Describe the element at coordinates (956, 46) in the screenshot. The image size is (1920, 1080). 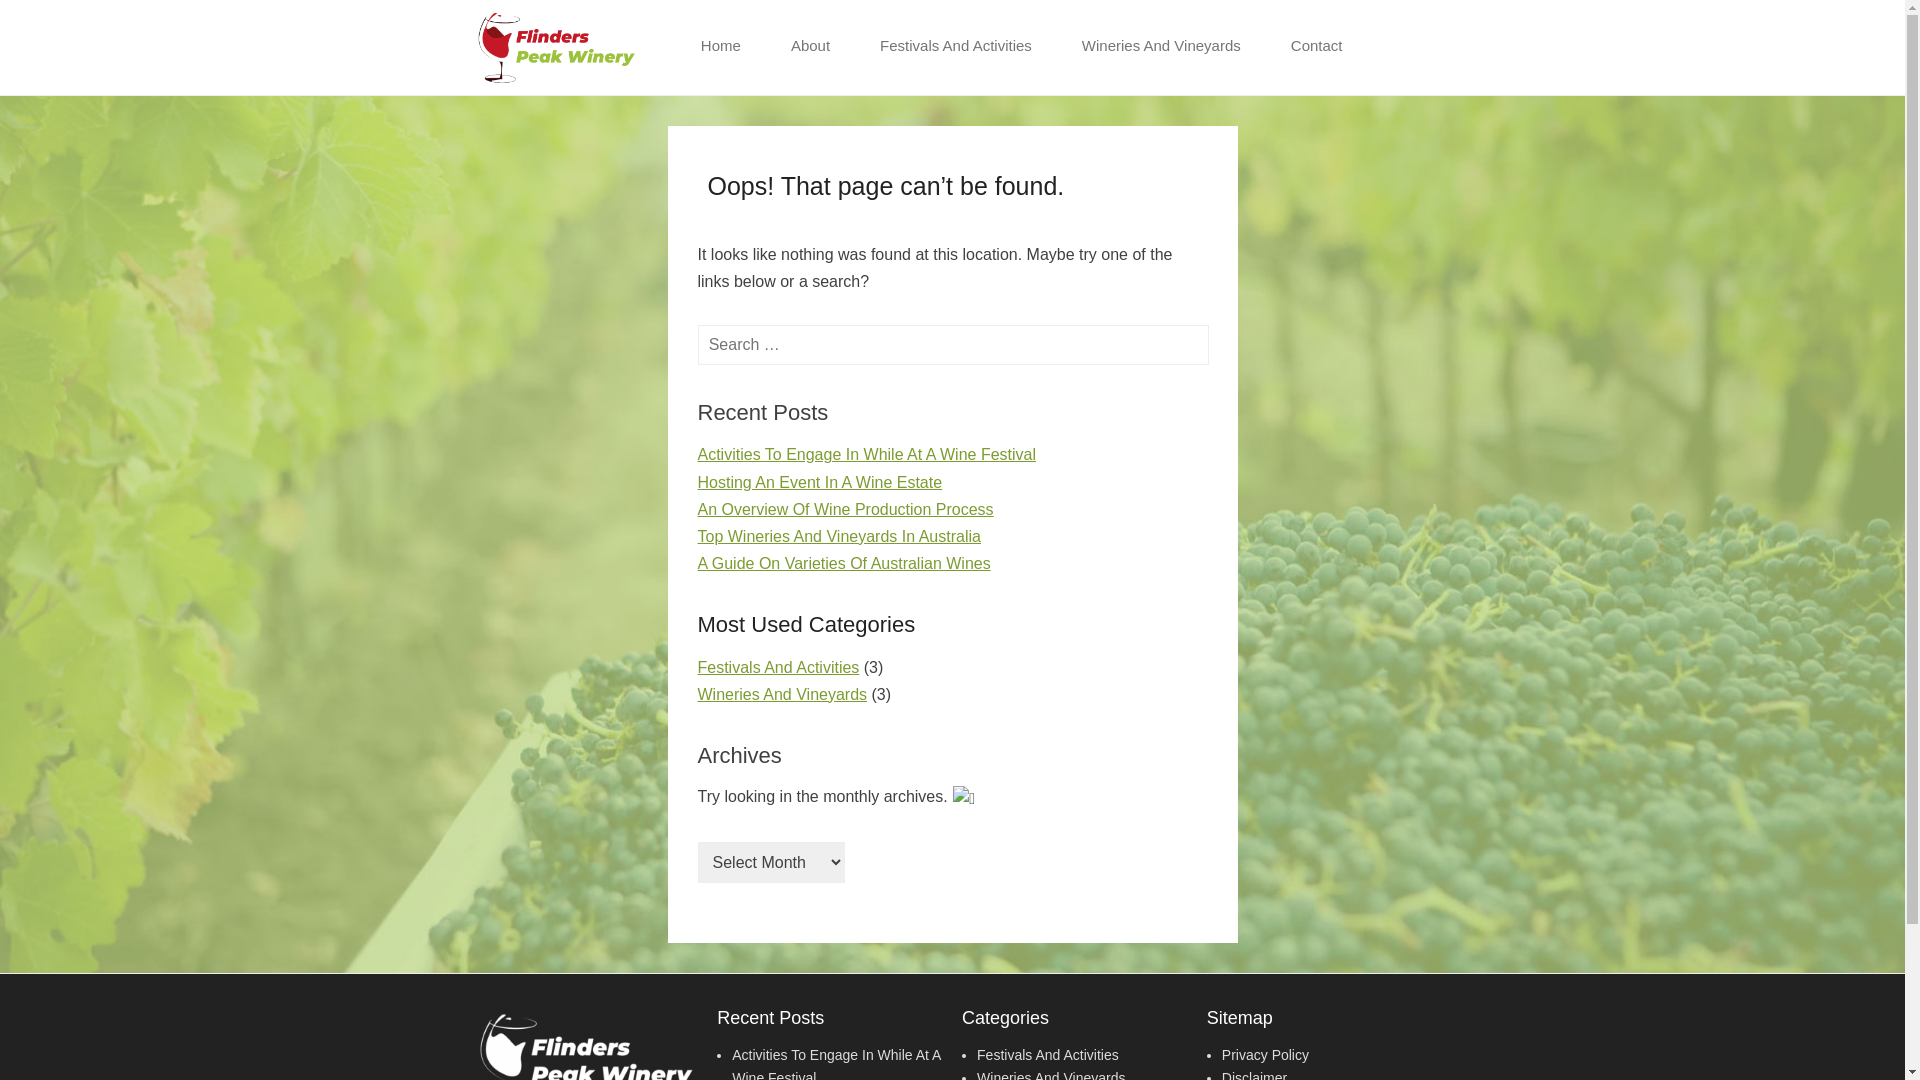
I see `Festivals And Activities` at that location.